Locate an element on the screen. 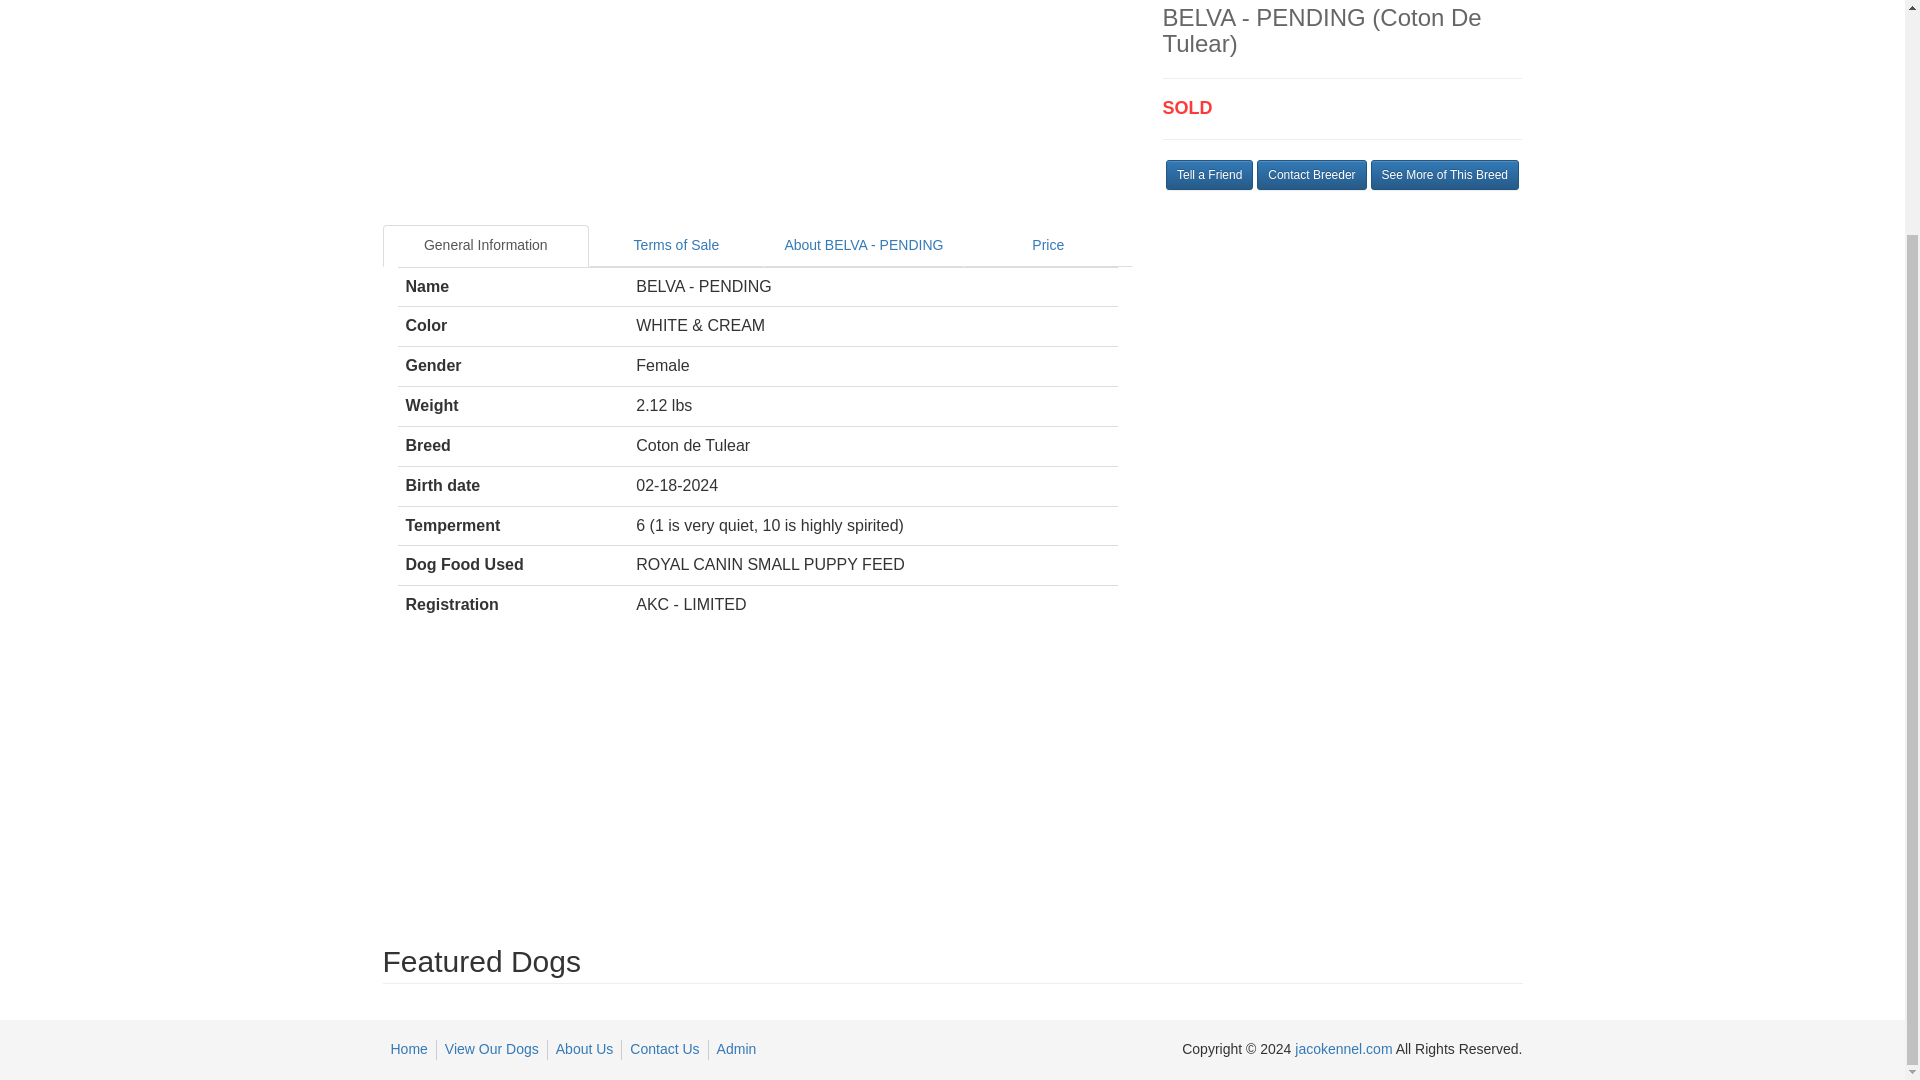 This screenshot has width=1920, height=1080. See More of This Breed is located at coordinates (1444, 174).